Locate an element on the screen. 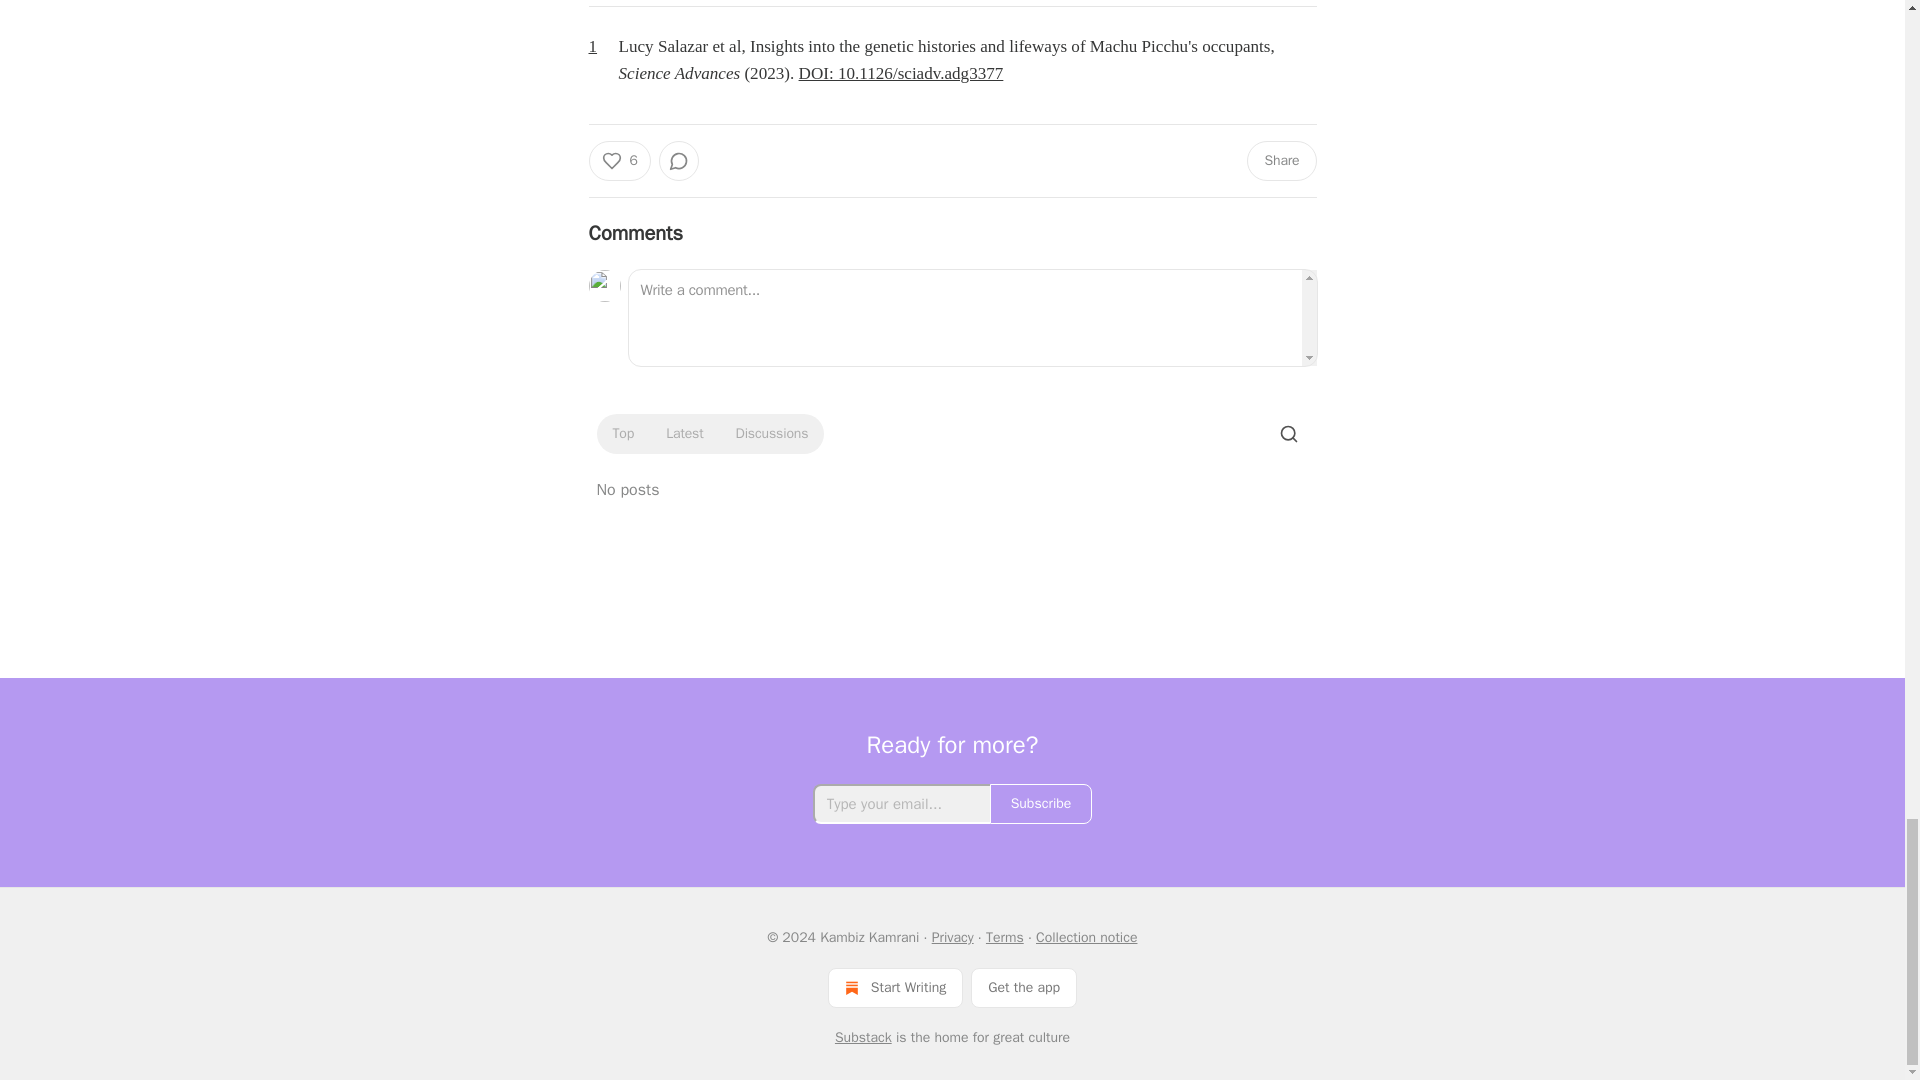 This screenshot has height=1080, width=1920. Subscribe is located at coordinates (1041, 804).